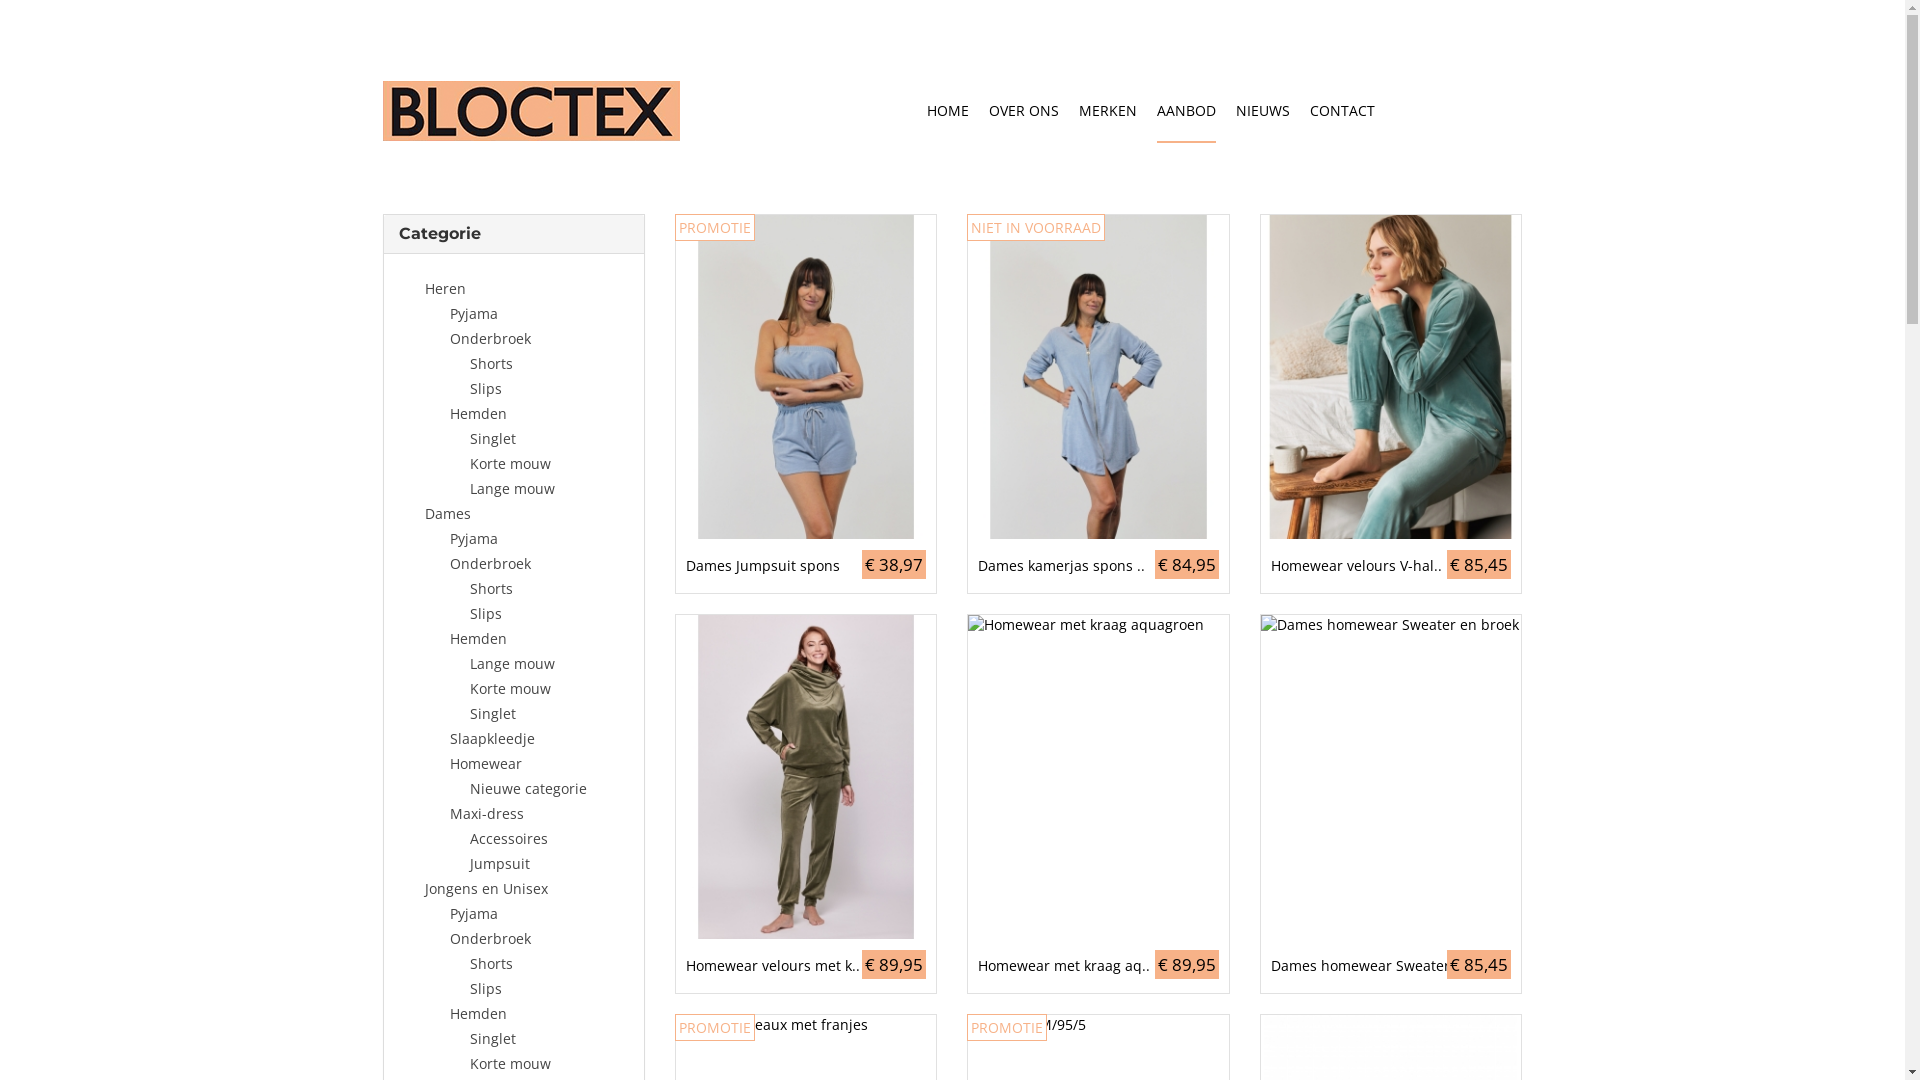 Image resolution: width=1920 pixels, height=1080 pixels. Describe the element at coordinates (1342, 112) in the screenshot. I see `CONTACT` at that location.